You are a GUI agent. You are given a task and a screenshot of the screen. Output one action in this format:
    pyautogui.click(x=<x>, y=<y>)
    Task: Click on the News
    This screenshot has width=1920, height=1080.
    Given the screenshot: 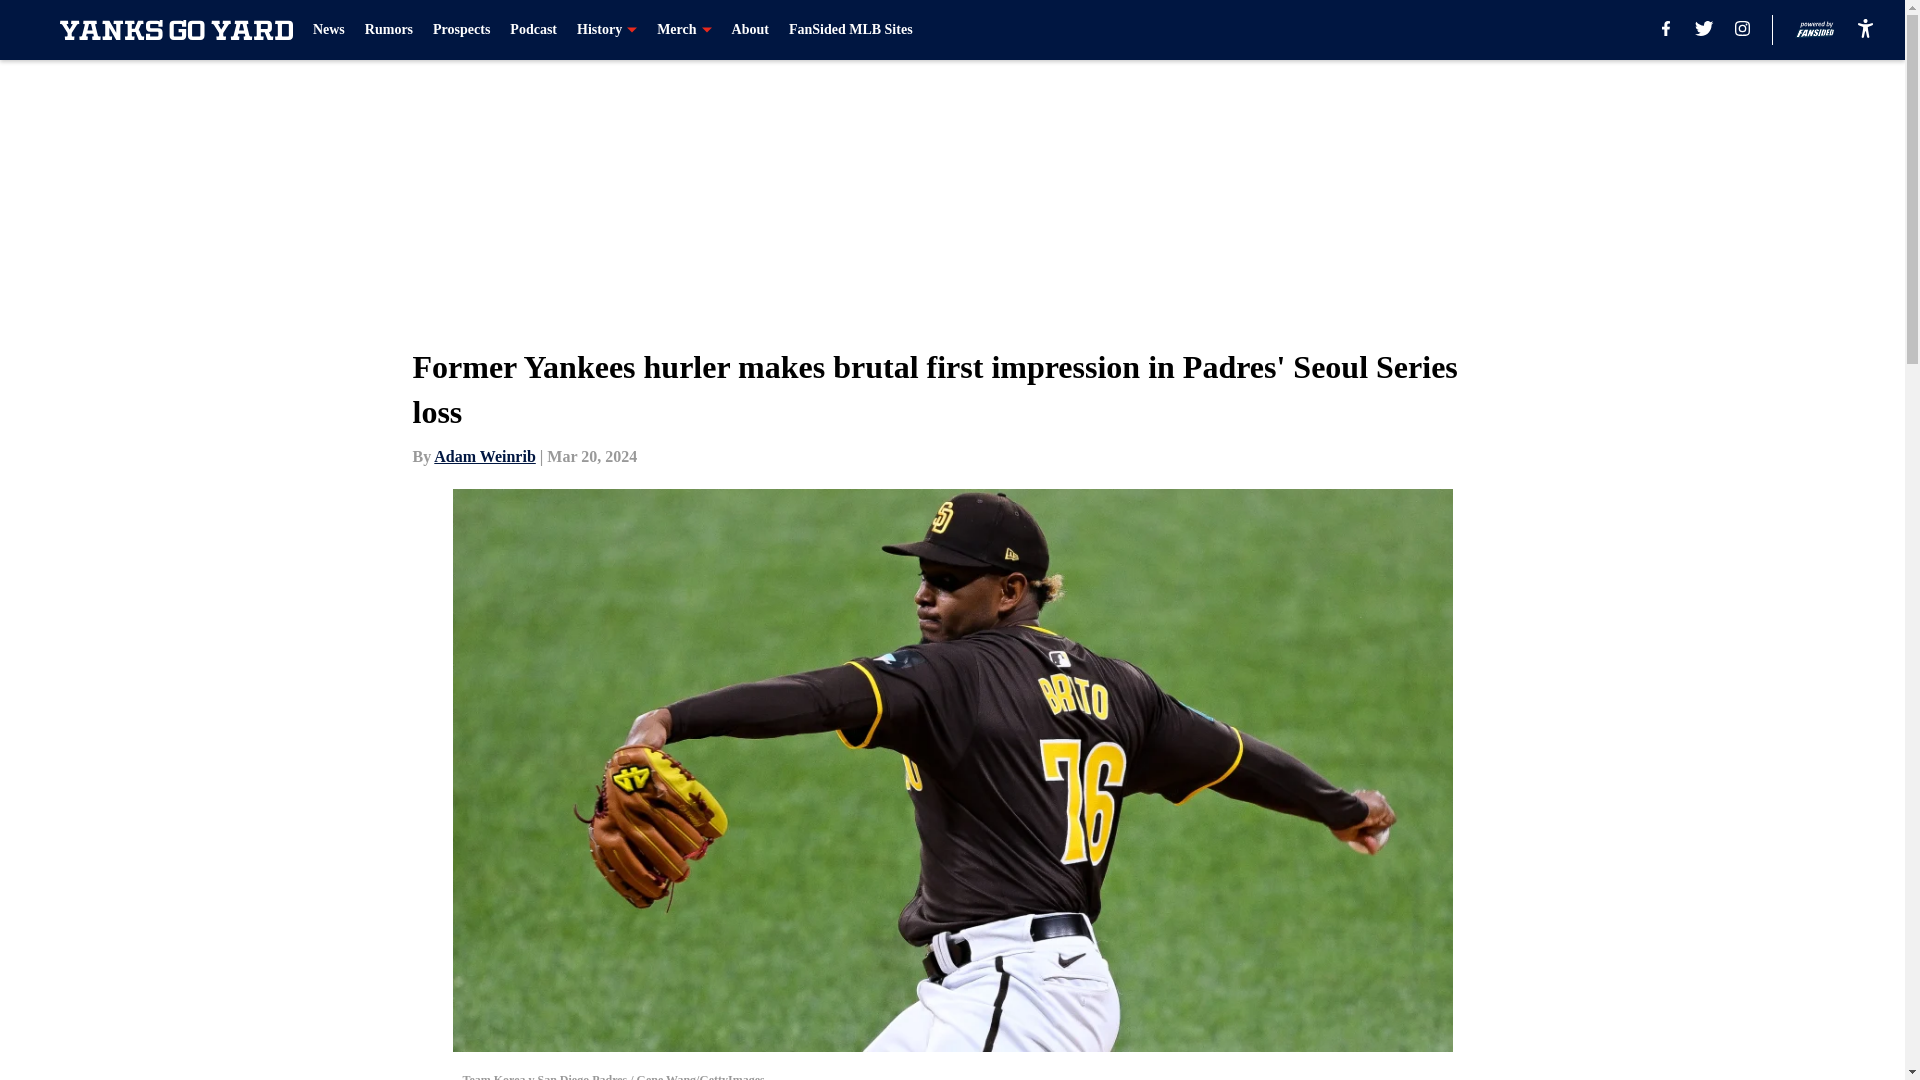 What is the action you would take?
    pyautogui.click(x=328, y=30)
    